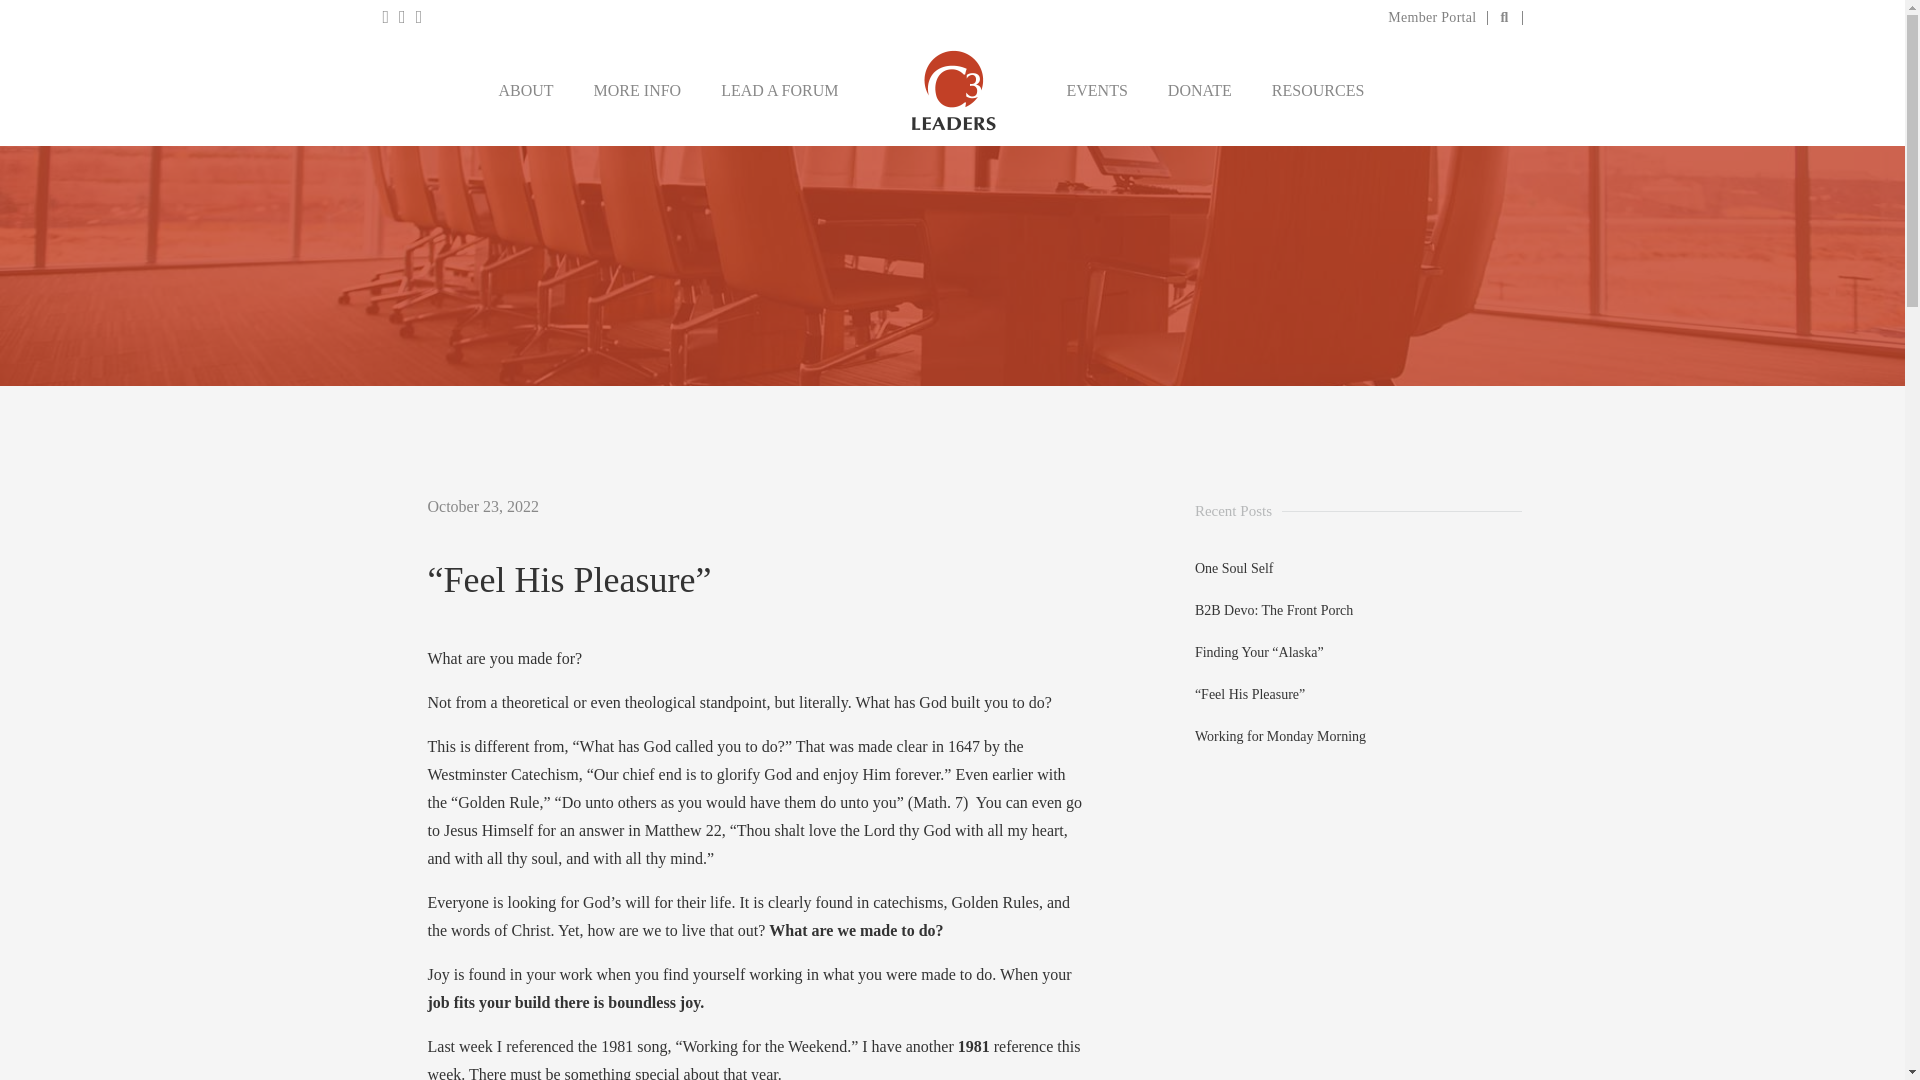 Image resolution: width=1920 pixels, height=1080 pixels. I want to click on DONATE, so click(1200, 91).